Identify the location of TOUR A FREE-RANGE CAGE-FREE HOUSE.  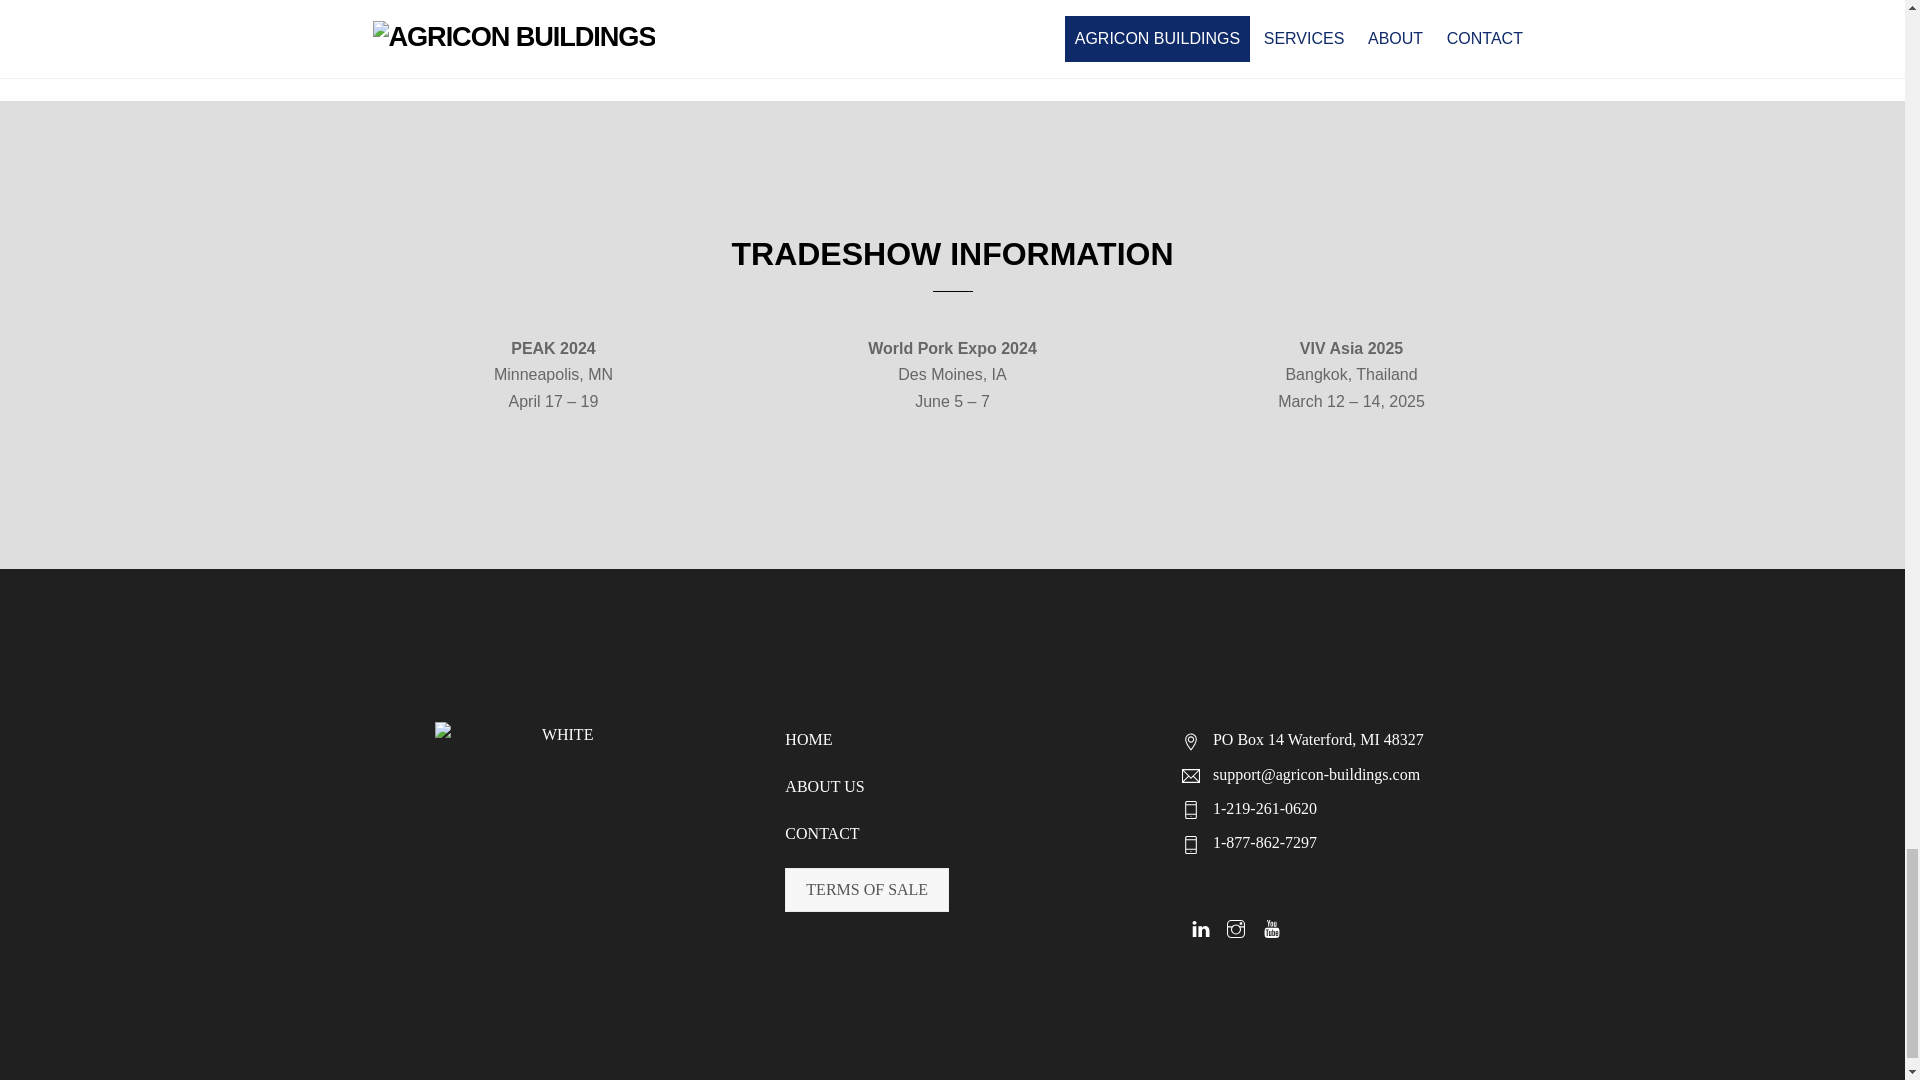
(1582, 24).